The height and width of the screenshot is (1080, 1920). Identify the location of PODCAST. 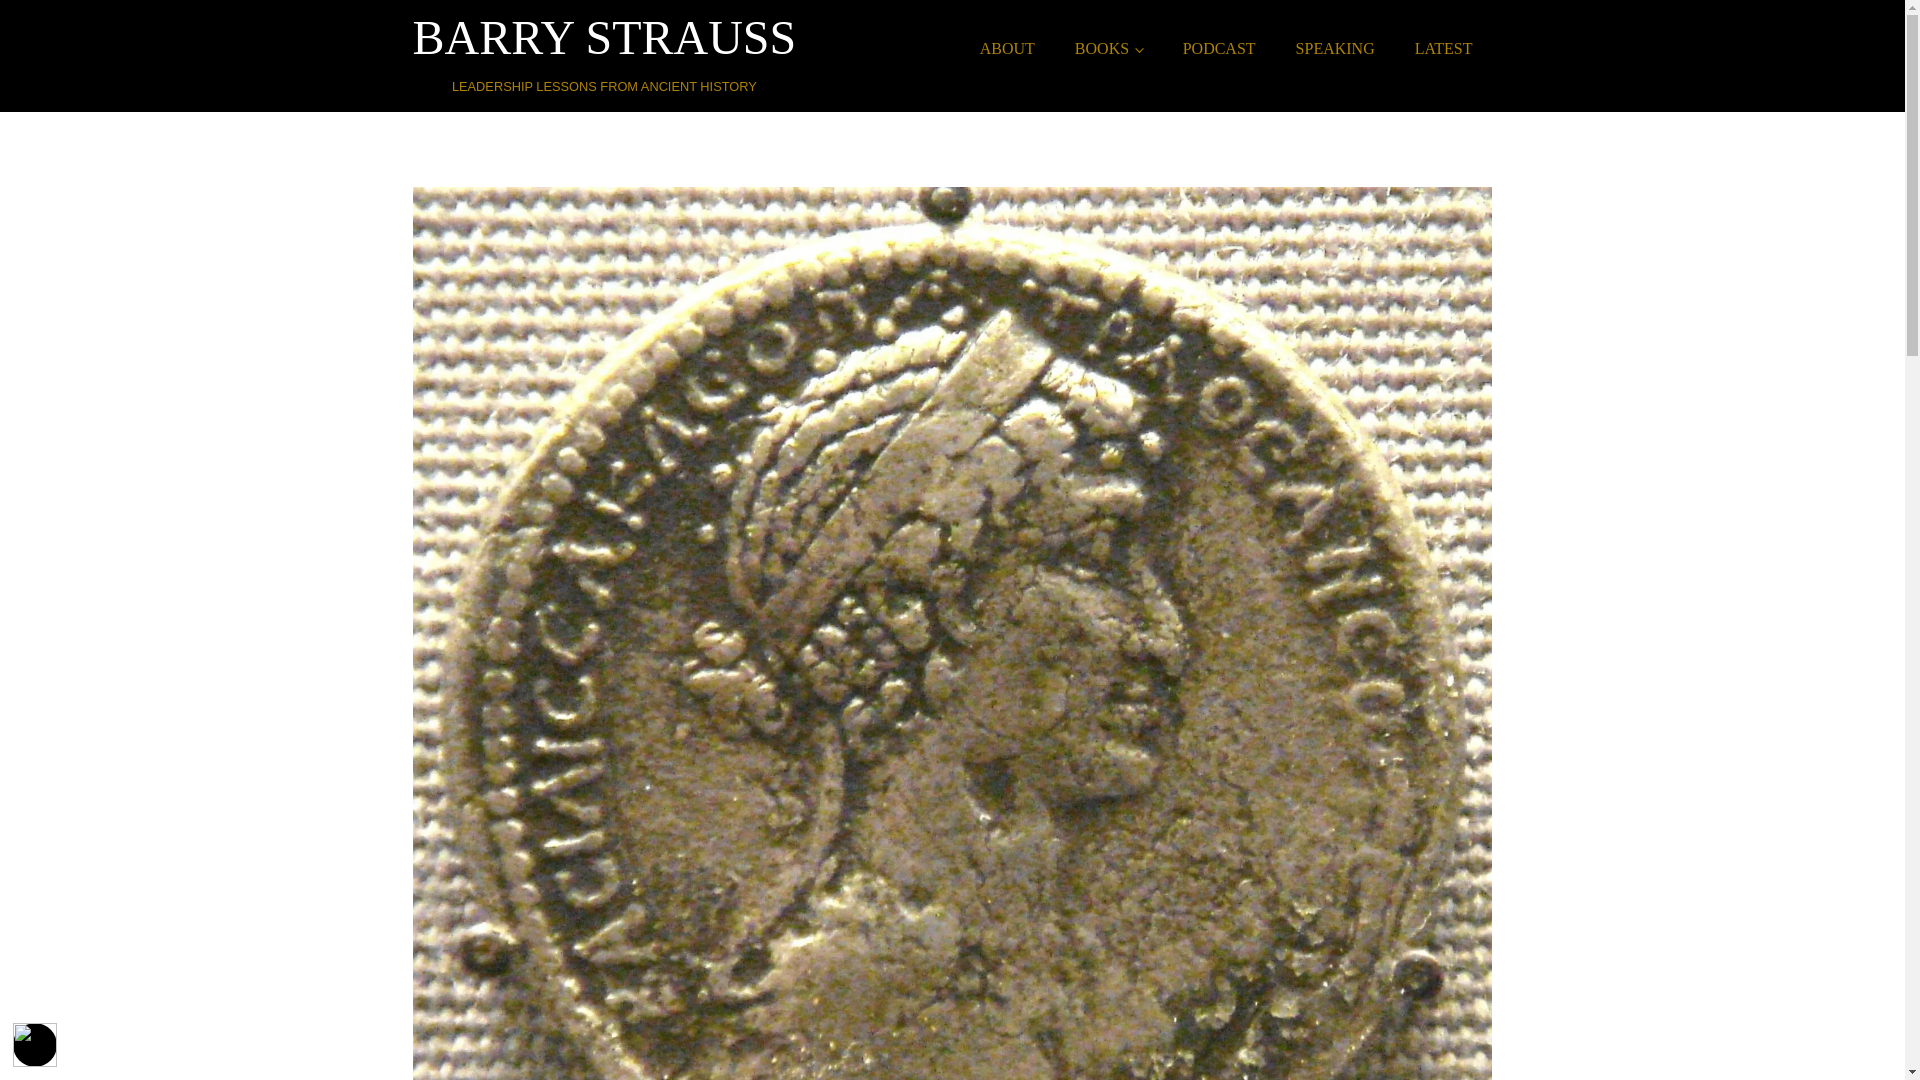
(1220, 49).